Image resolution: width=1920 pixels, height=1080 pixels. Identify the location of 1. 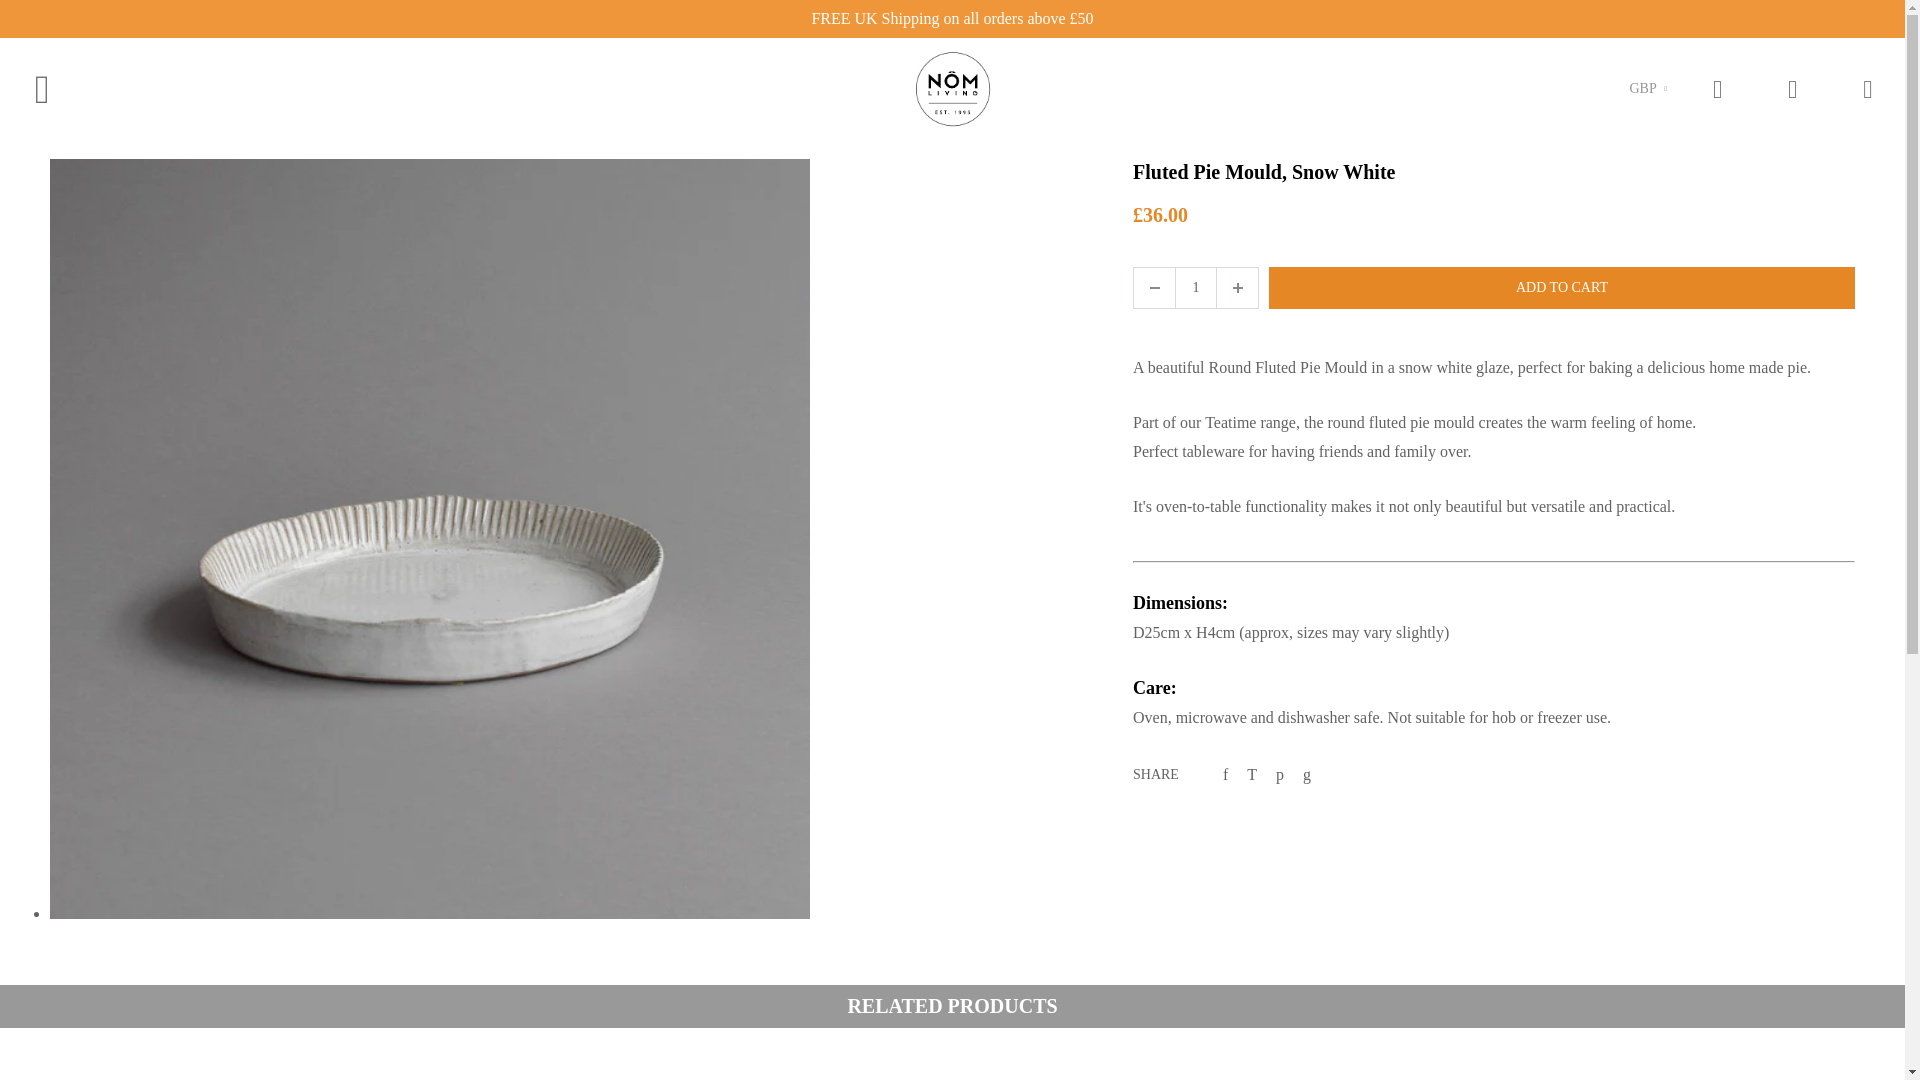
(1196, 287).